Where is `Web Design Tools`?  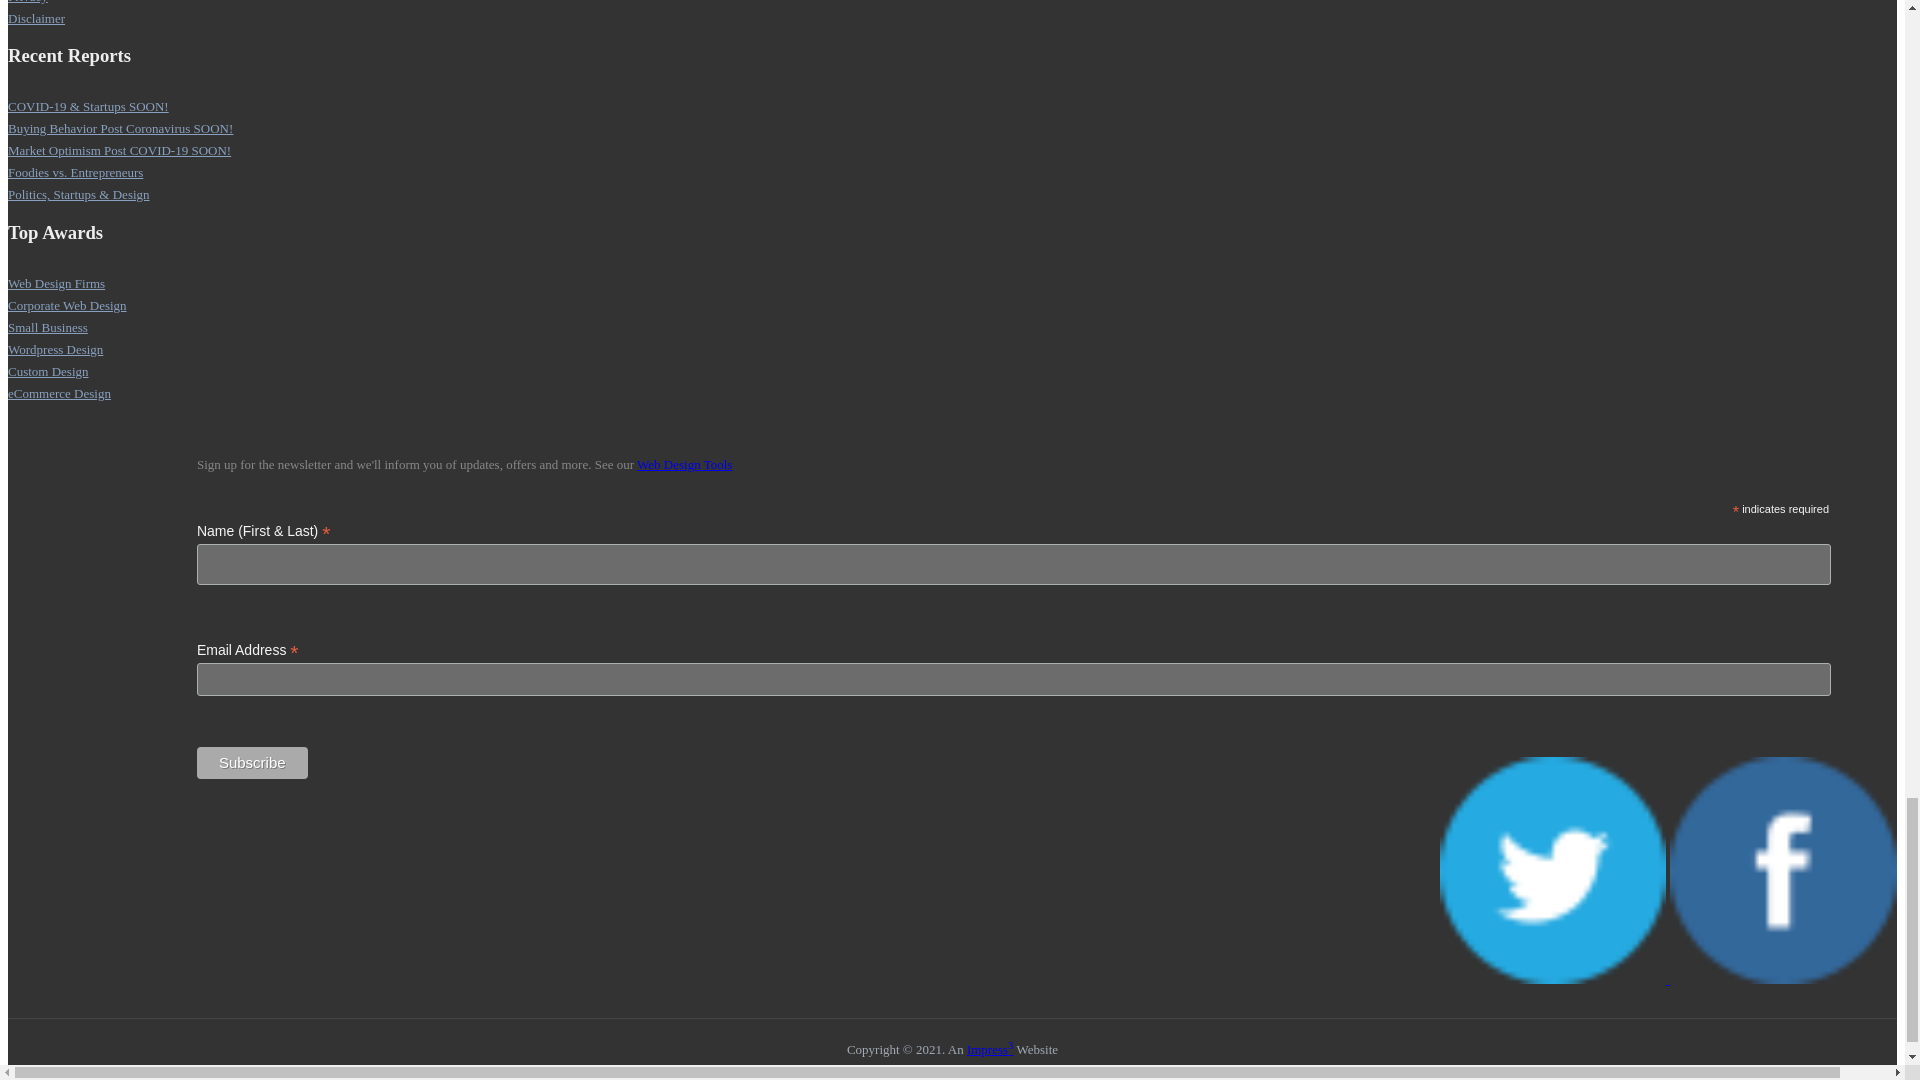
Web Design Tools is located at coordinates (684, 464).